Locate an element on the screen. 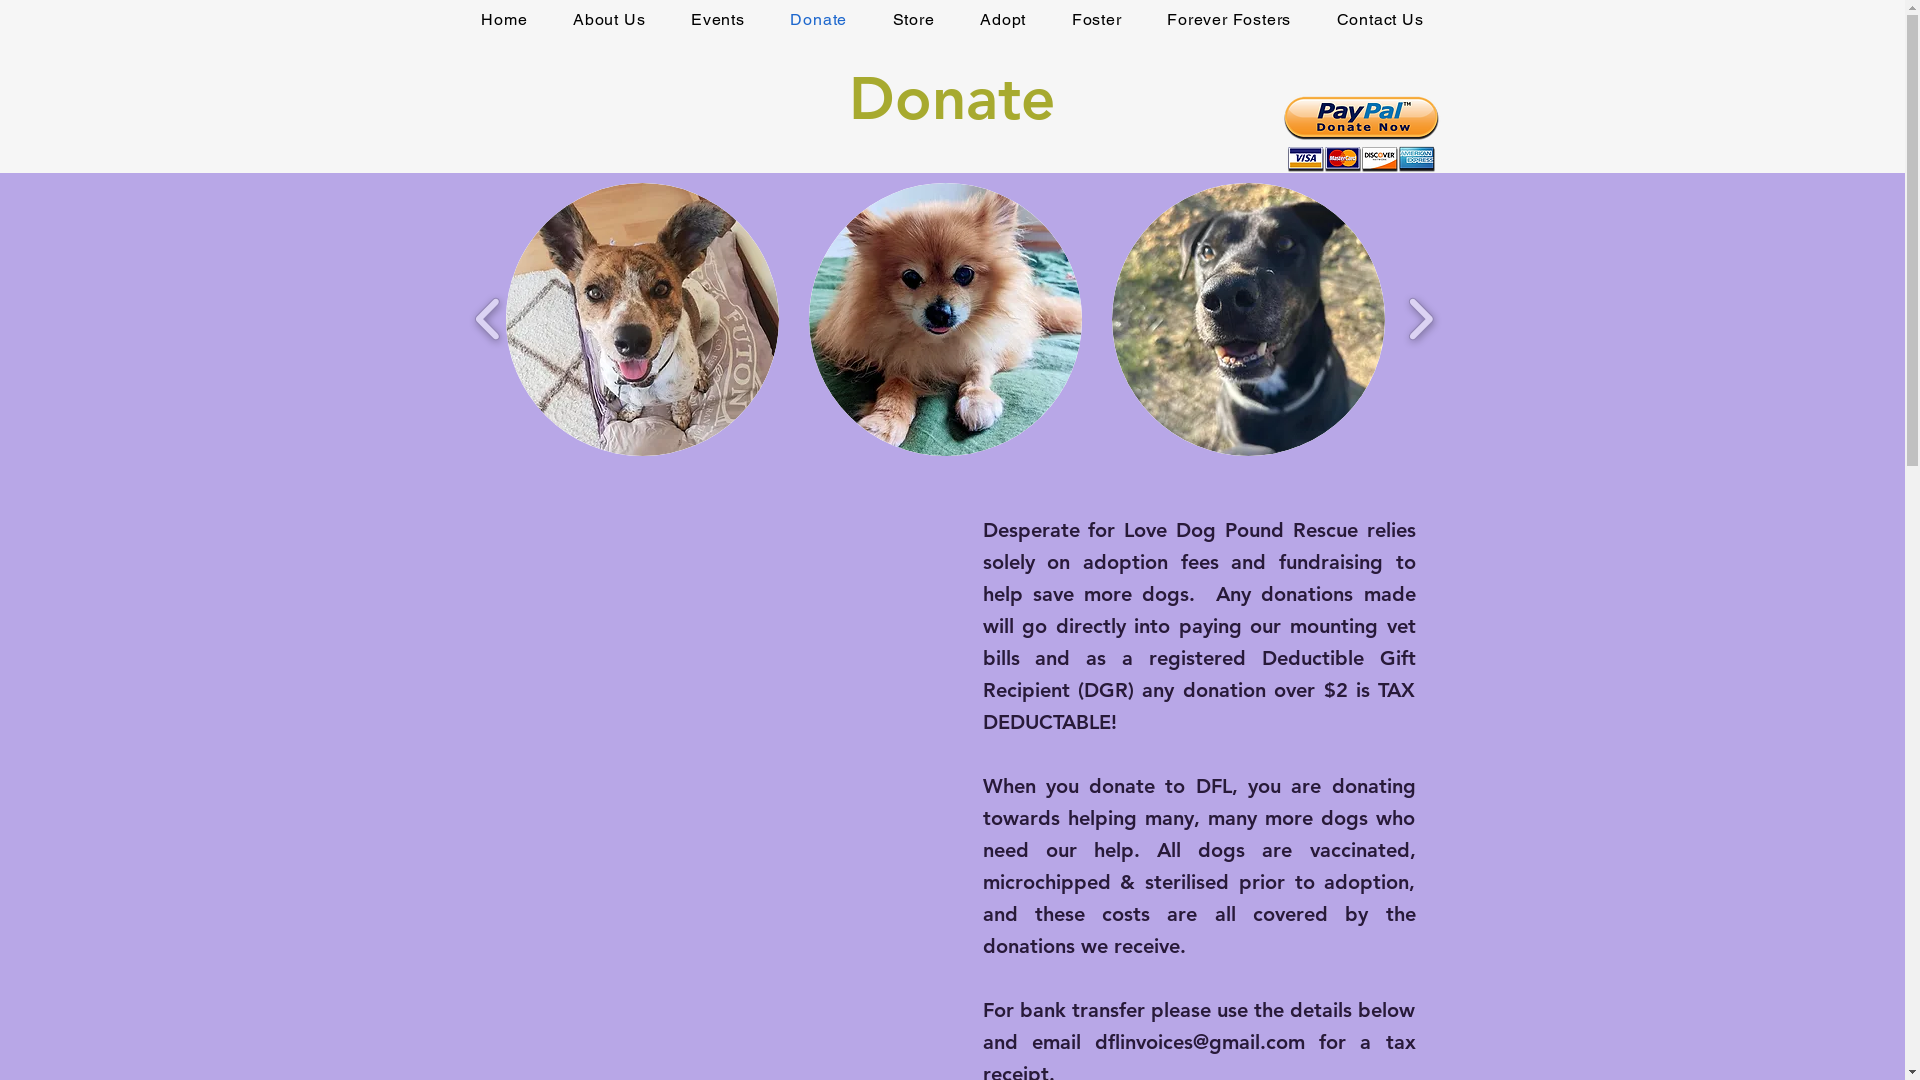  Foster is located at coordinates (1096, 19).